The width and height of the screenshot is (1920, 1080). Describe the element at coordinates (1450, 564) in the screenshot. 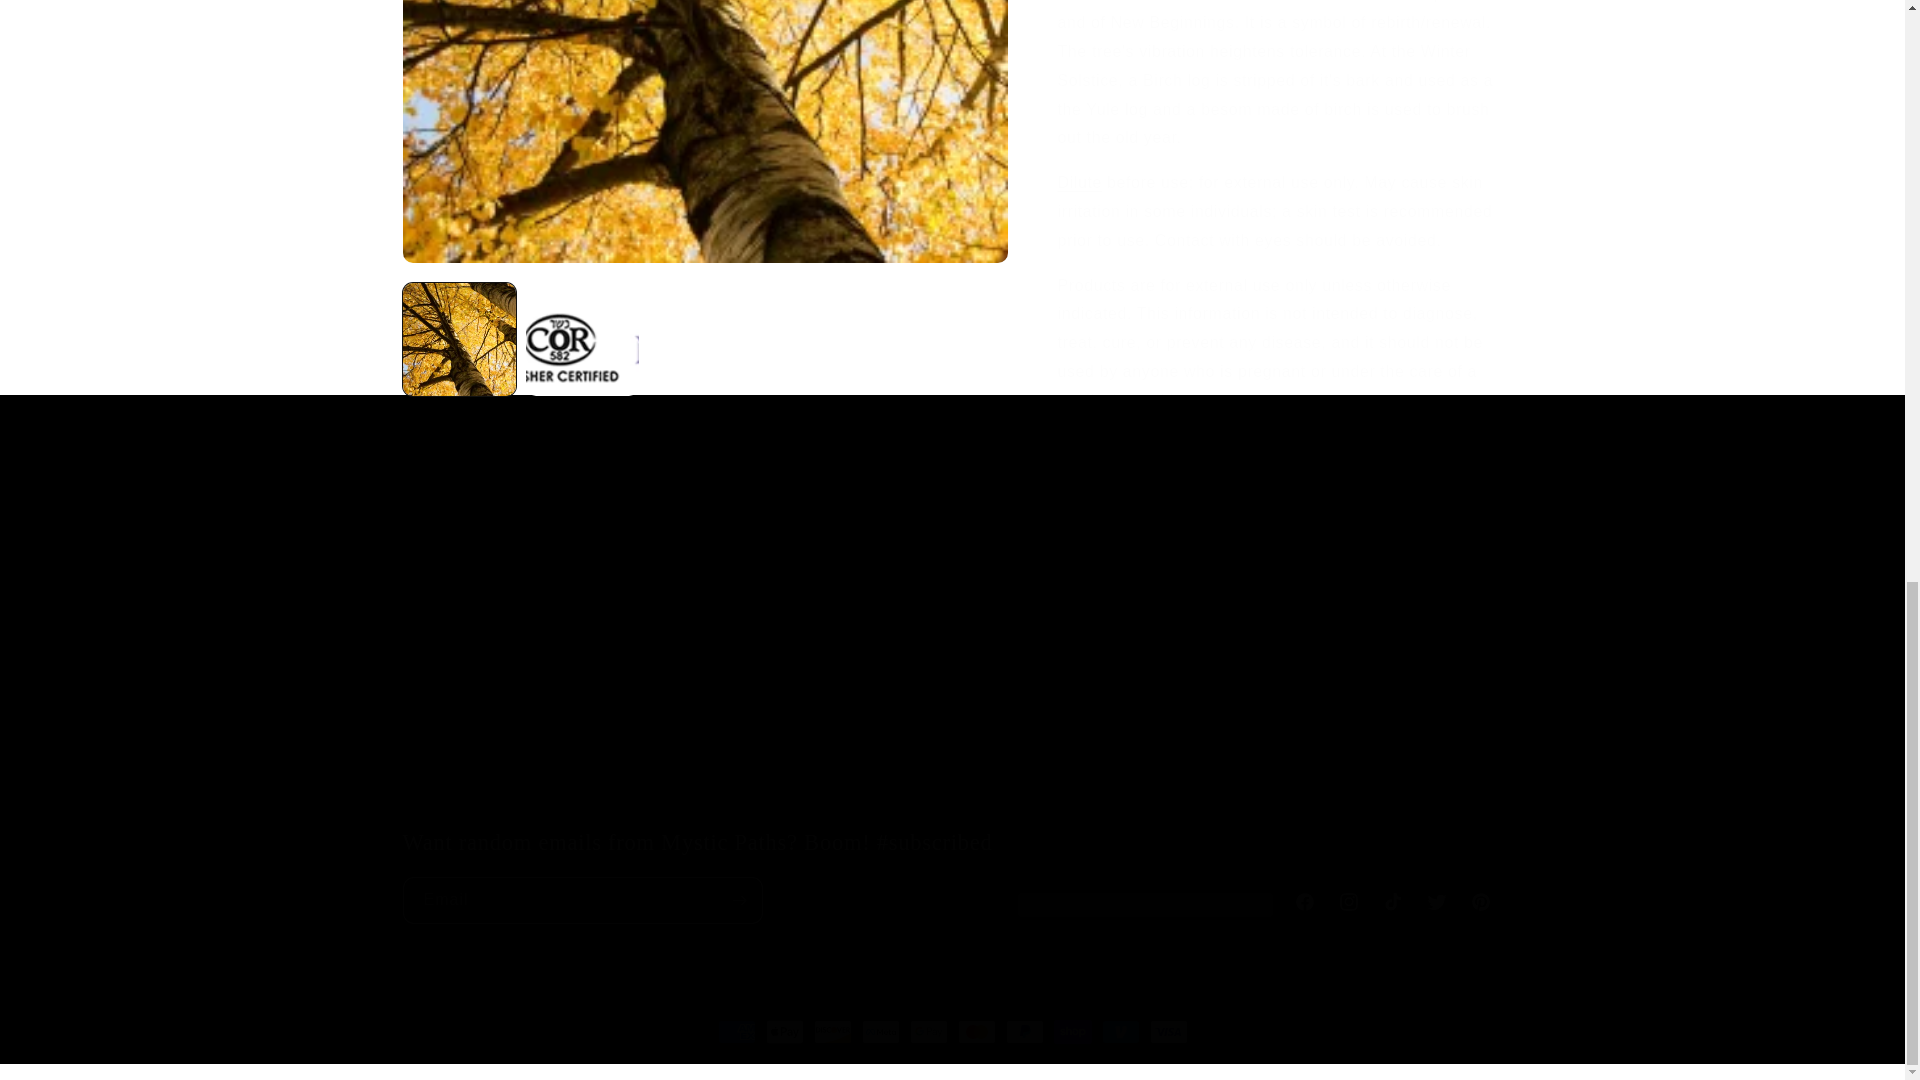

I see `About Us` at that location.